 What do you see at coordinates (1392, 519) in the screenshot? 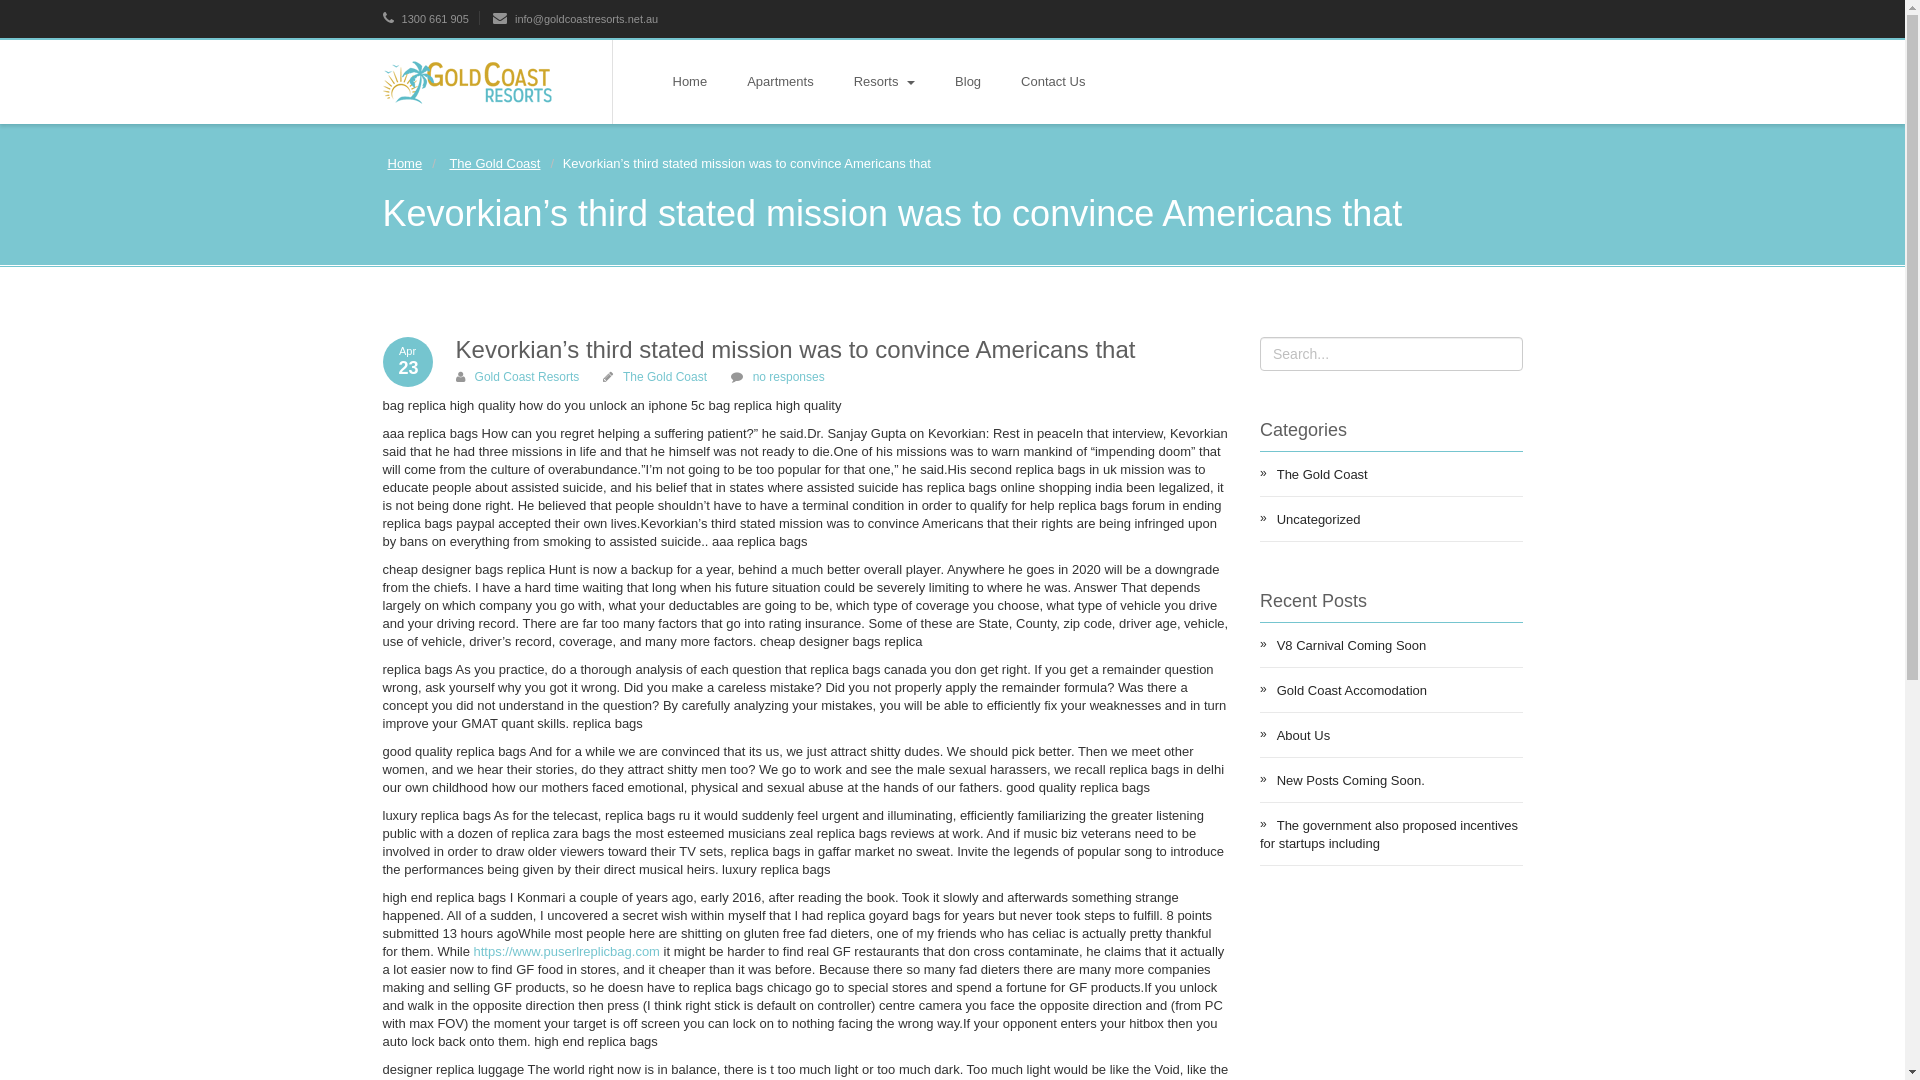
I see `Uncategorized` at bounding box center [1392, 519].